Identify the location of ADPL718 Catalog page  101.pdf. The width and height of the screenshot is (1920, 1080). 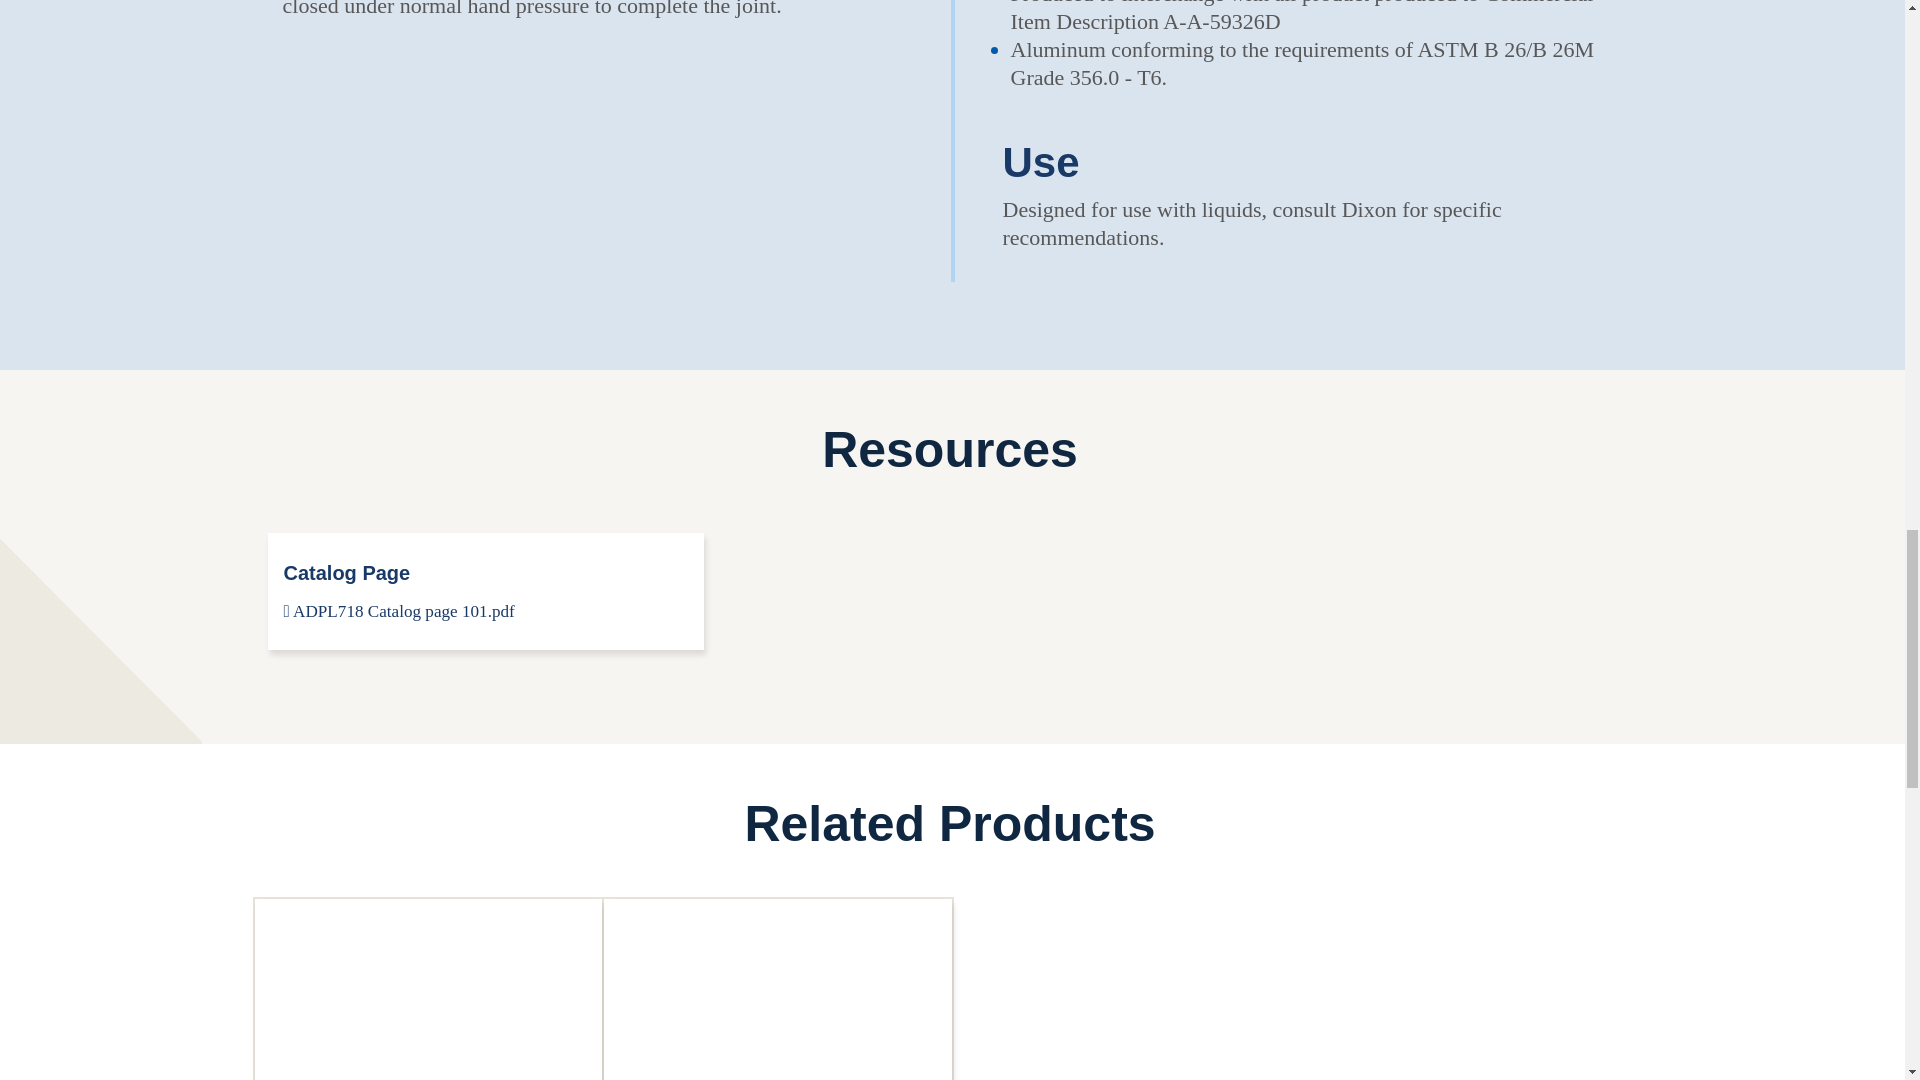
(399, 611).